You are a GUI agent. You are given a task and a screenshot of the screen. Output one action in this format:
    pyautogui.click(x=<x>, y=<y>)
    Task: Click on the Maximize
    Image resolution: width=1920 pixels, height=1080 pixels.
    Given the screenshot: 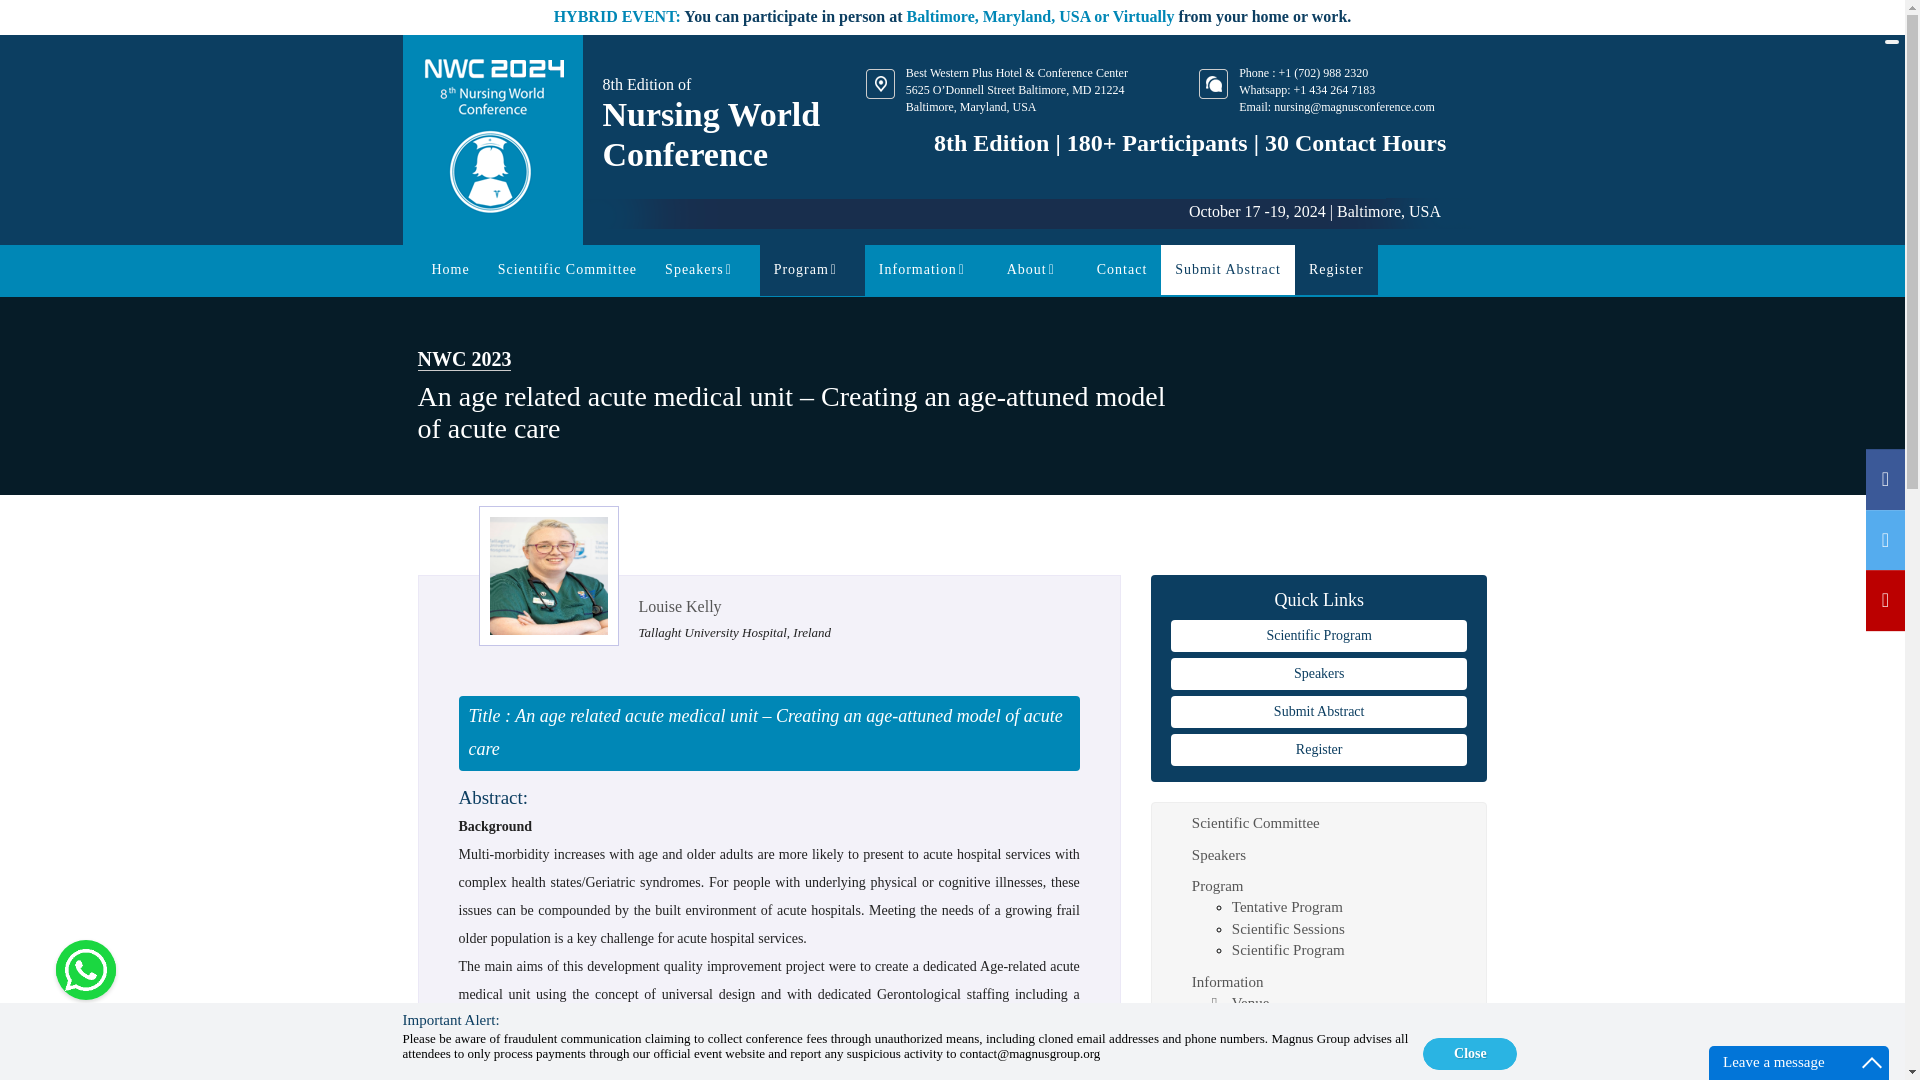 What is the action you would take?
    pyautogui.click(x=1872, y=1062)
    